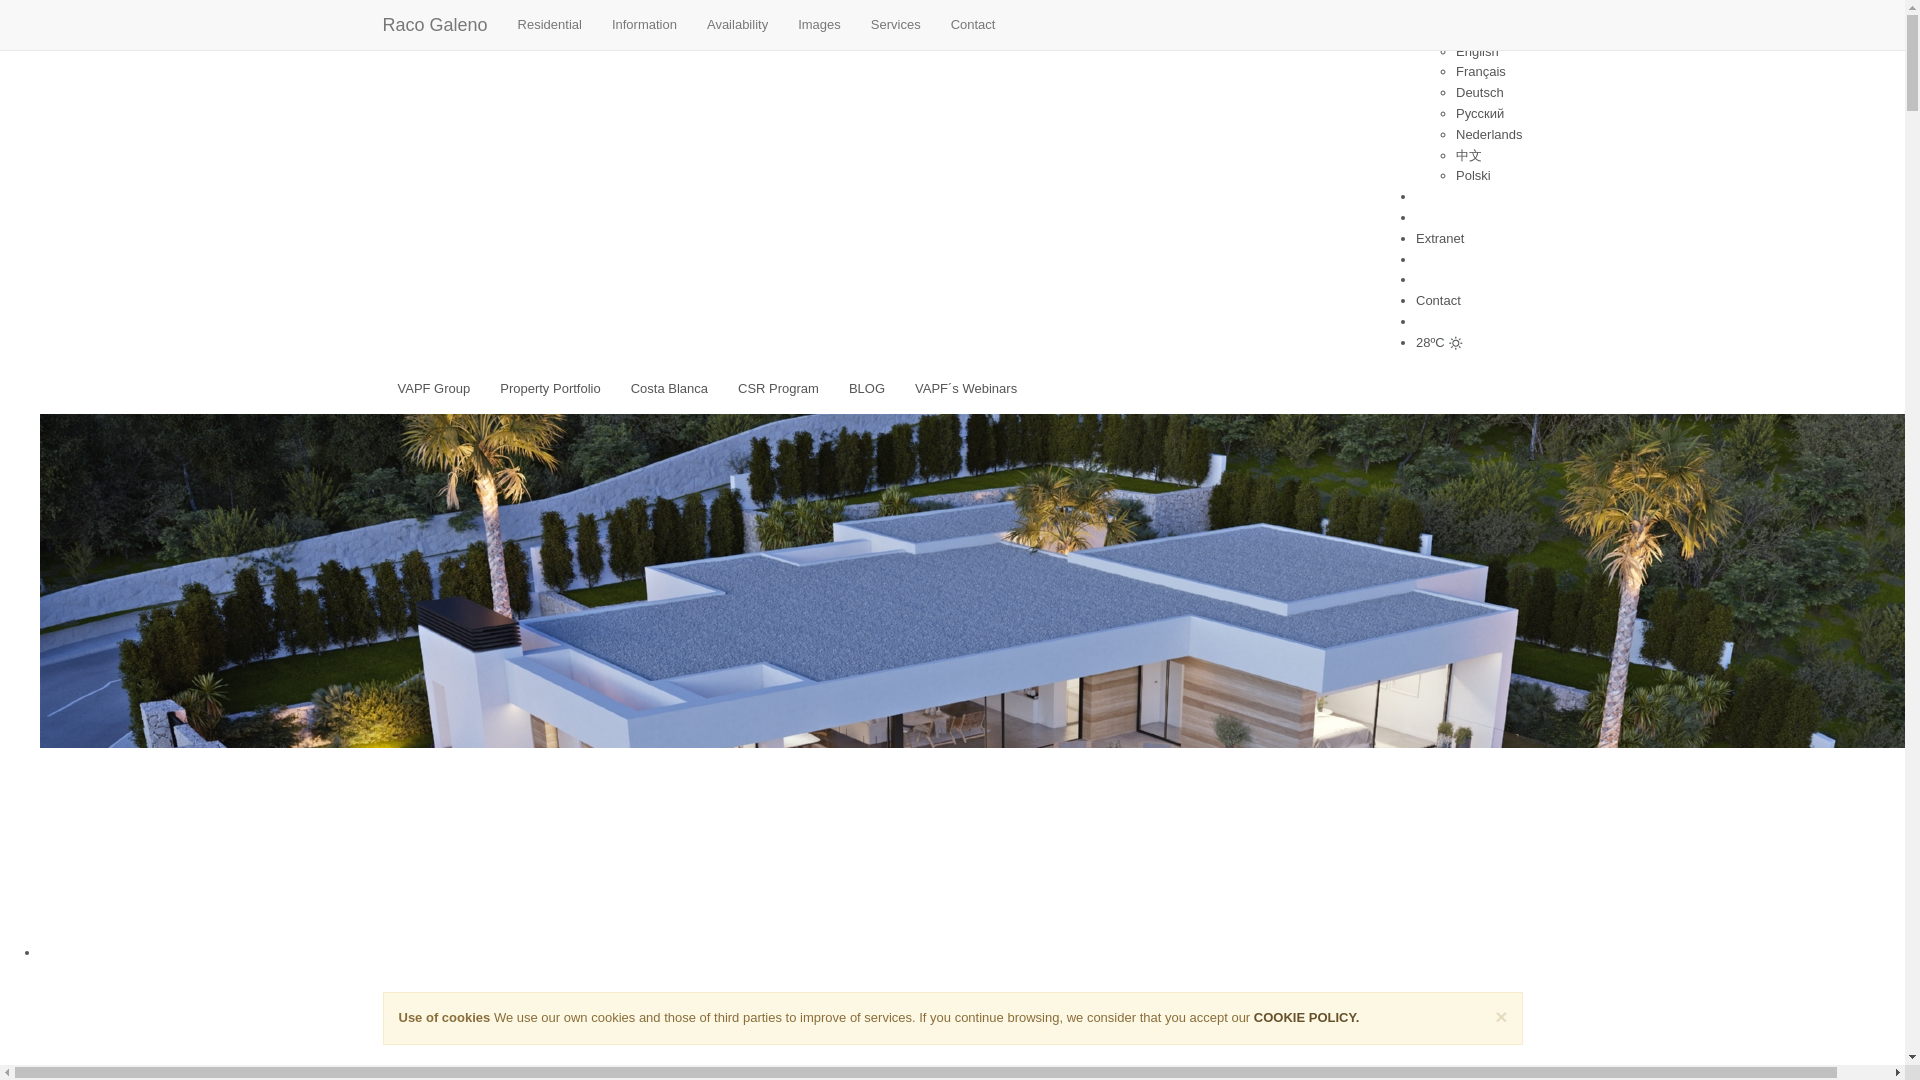 This screenshot has height=1080, width=1920. I want to click on BLOG, so click(866, 388).